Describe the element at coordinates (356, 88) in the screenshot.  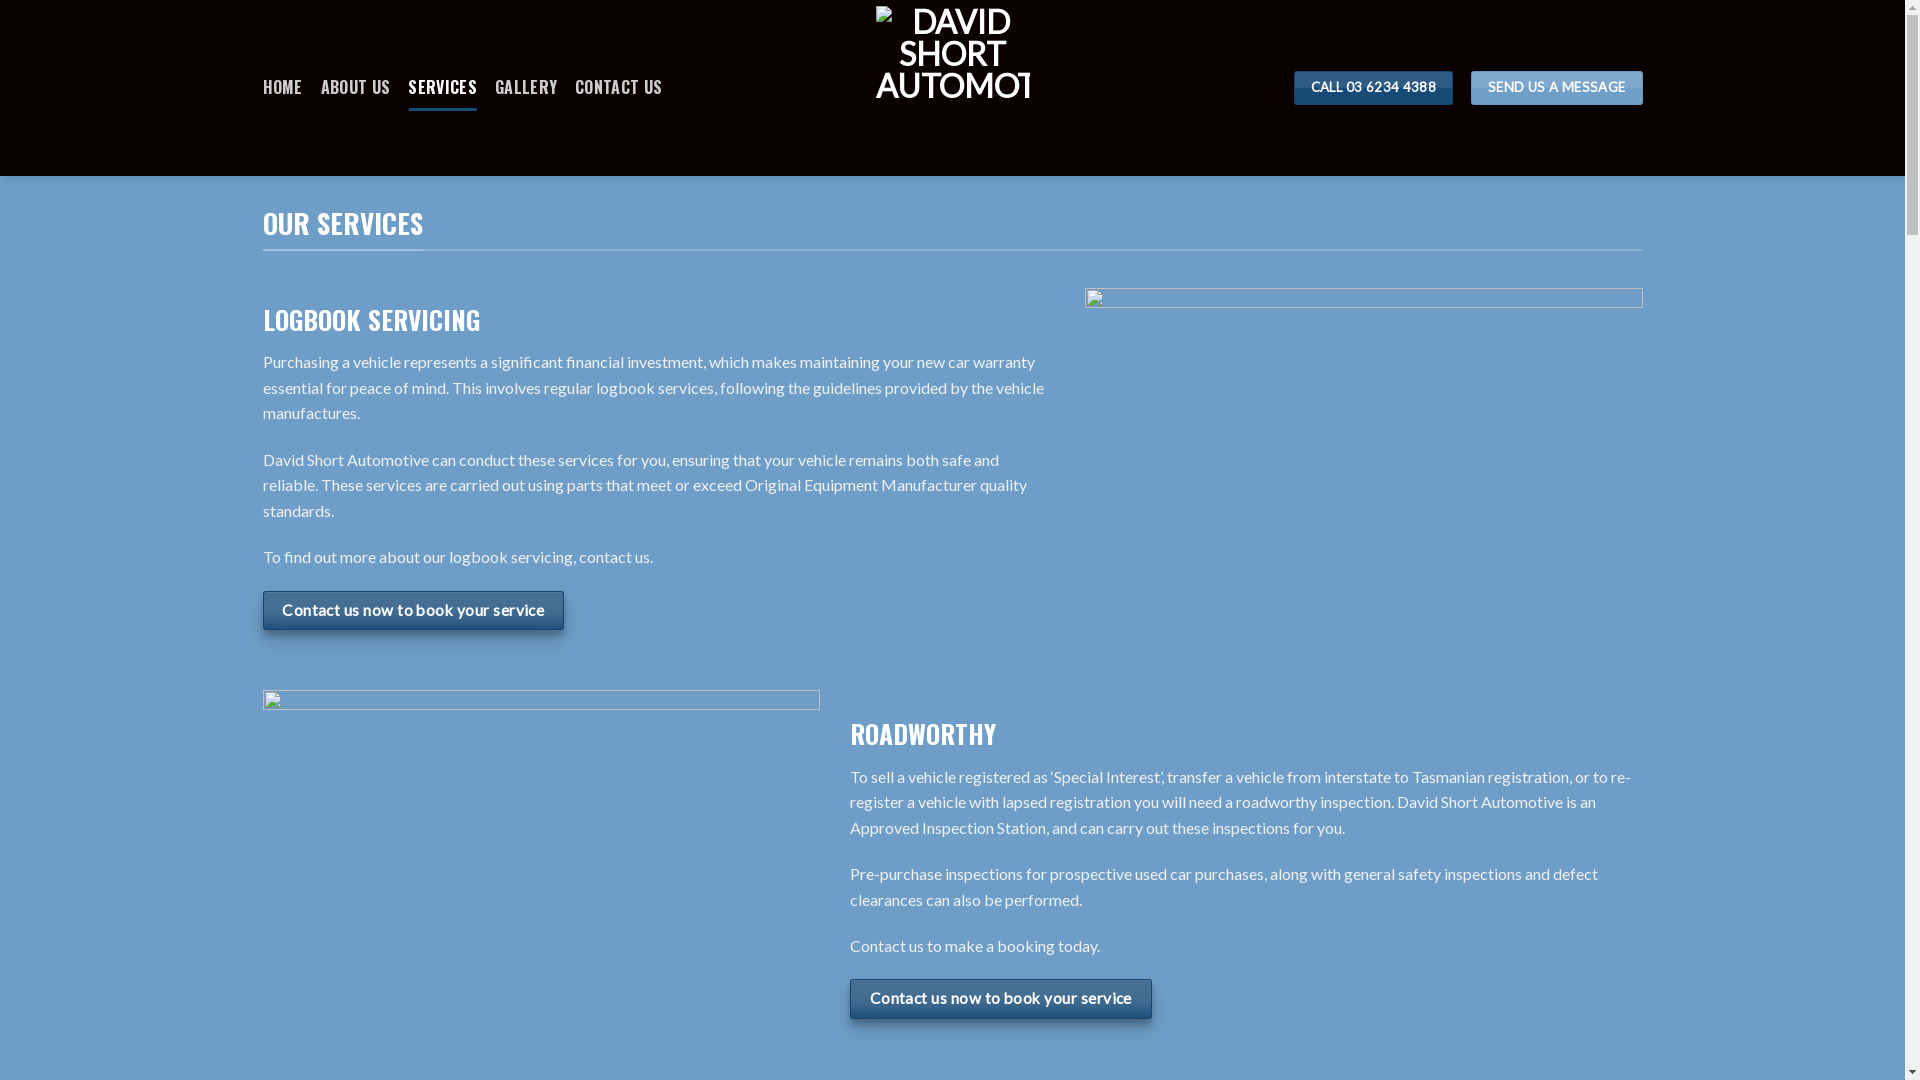
I see `ABOUT US` at that location.